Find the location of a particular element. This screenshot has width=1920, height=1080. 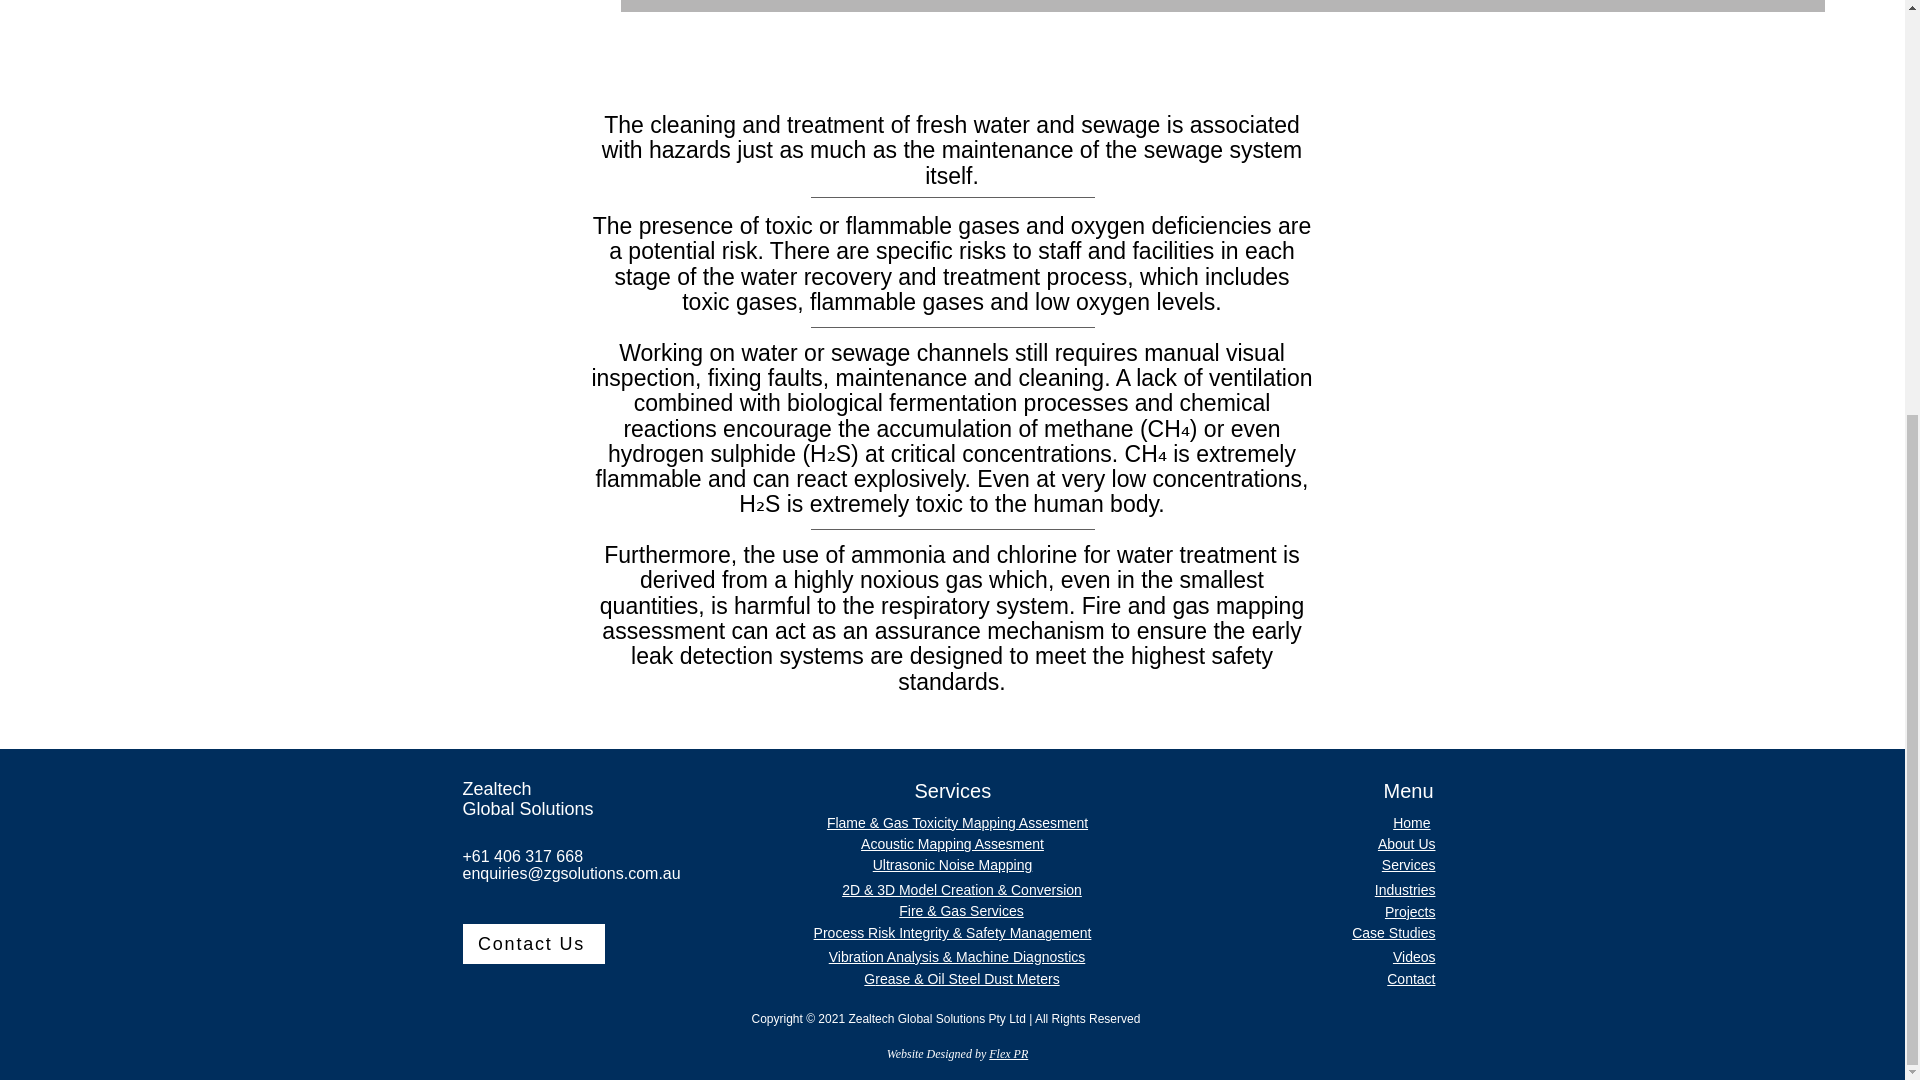

Projects is located at coordinates (1410, 912).